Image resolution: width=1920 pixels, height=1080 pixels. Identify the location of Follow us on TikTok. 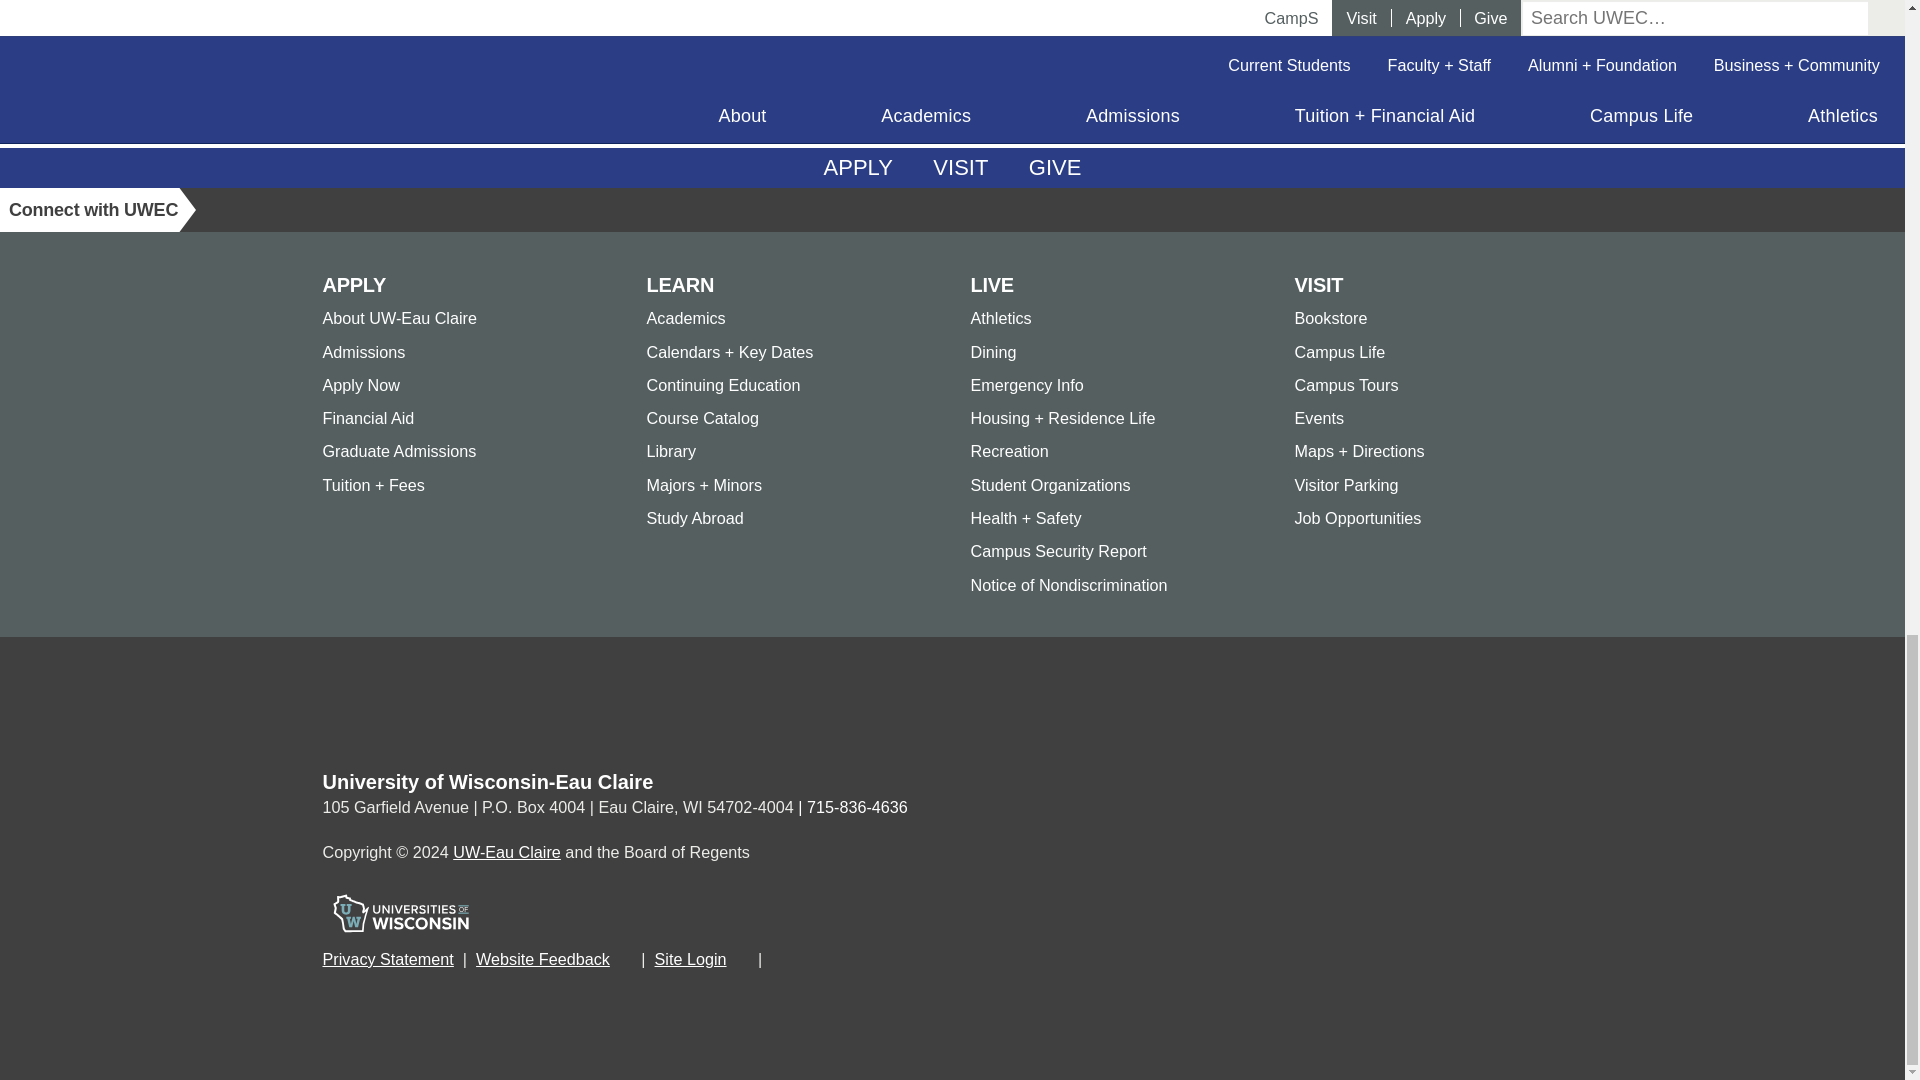
(465, 210).